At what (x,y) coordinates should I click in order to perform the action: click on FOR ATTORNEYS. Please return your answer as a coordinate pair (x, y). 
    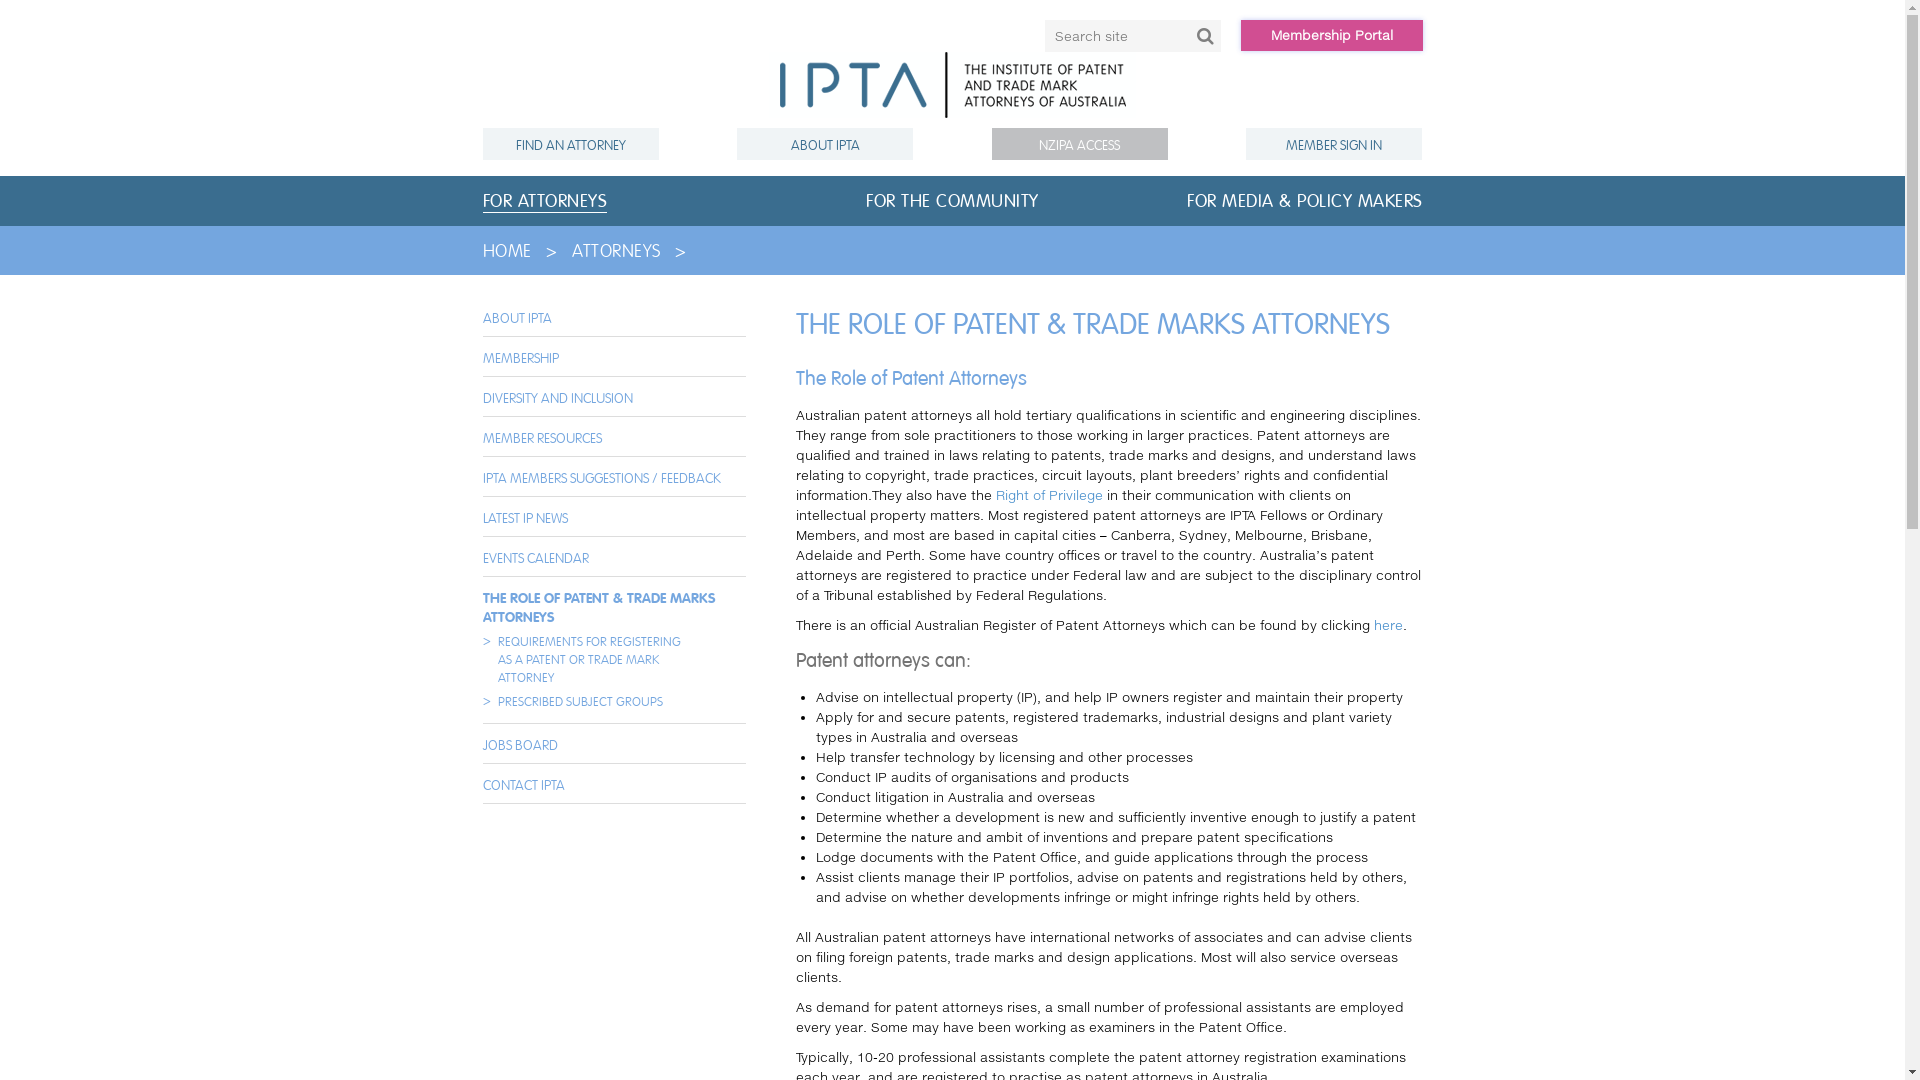
    Looking at the image, I should click on (544, 202).